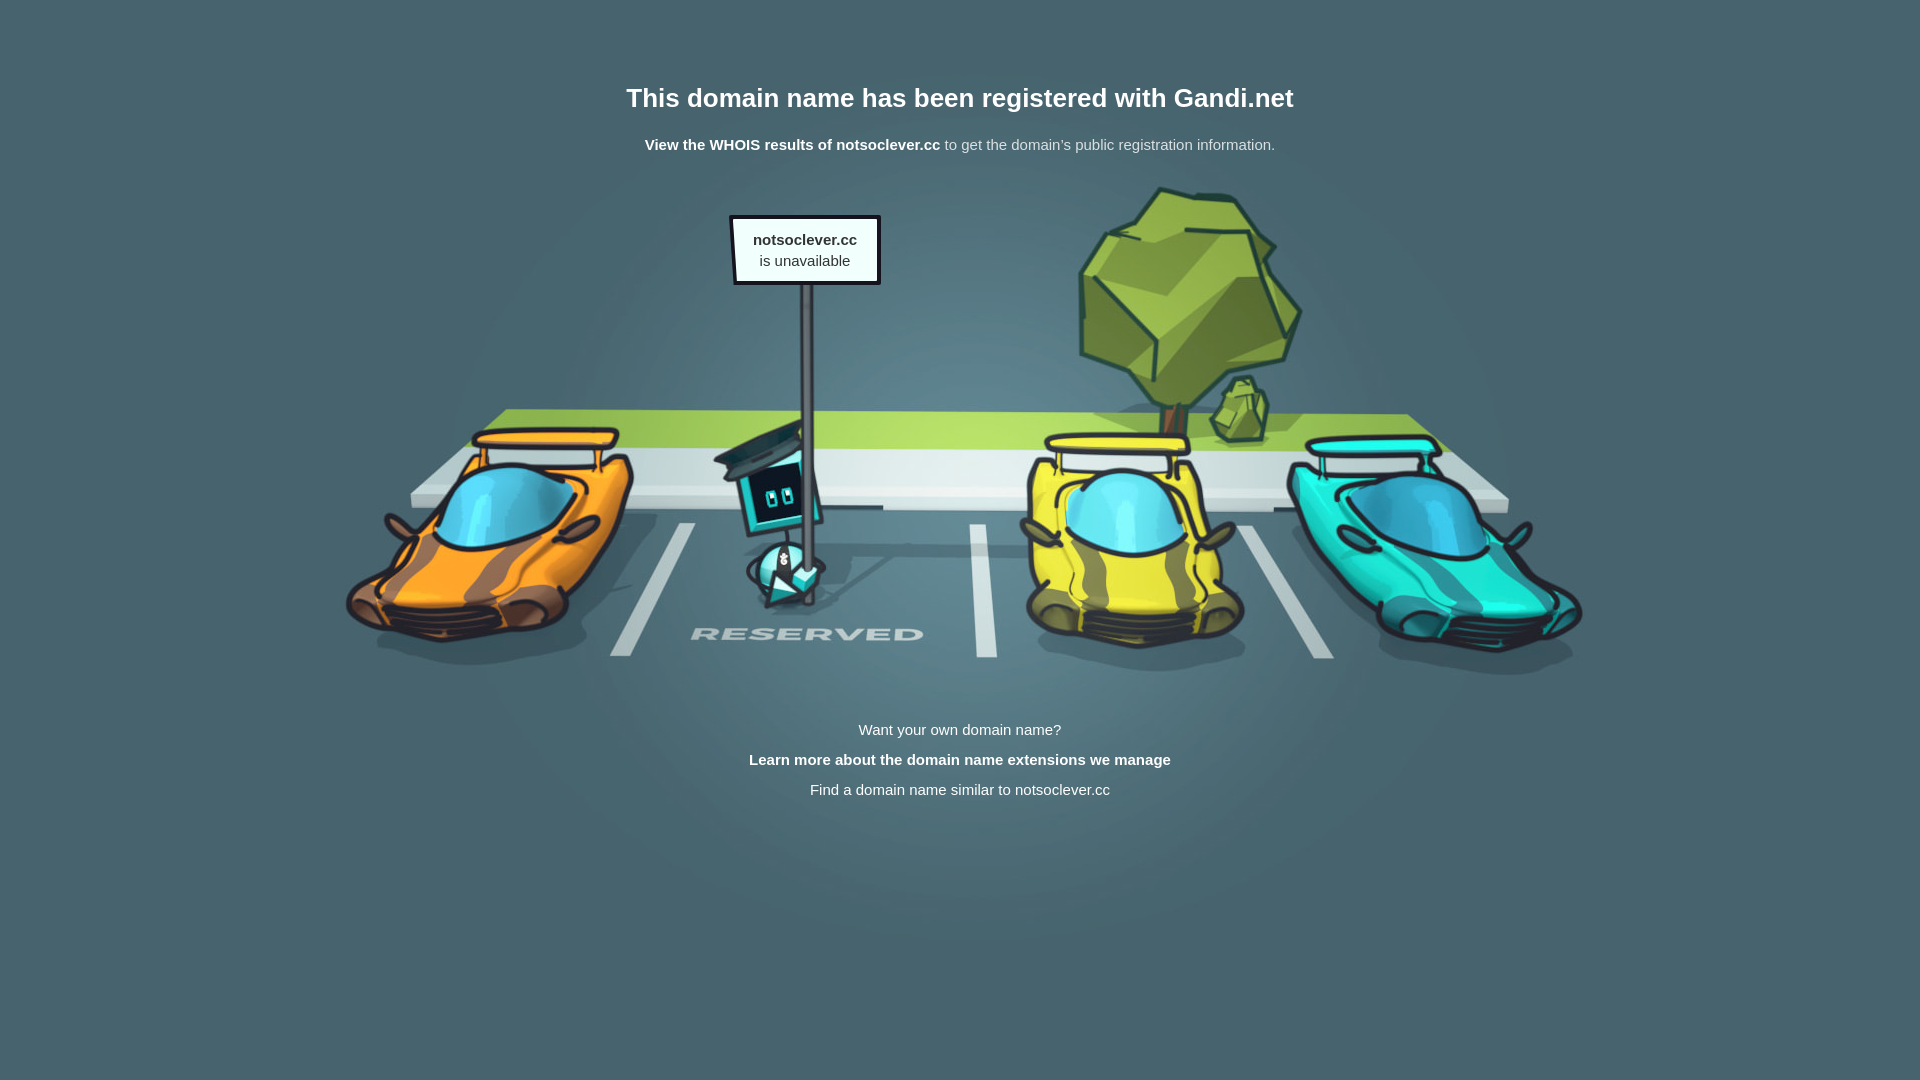 This screenshot has height=1080, width=1920. I want to click on Learn more about the domain name extensions we manage, so click(960, 760).